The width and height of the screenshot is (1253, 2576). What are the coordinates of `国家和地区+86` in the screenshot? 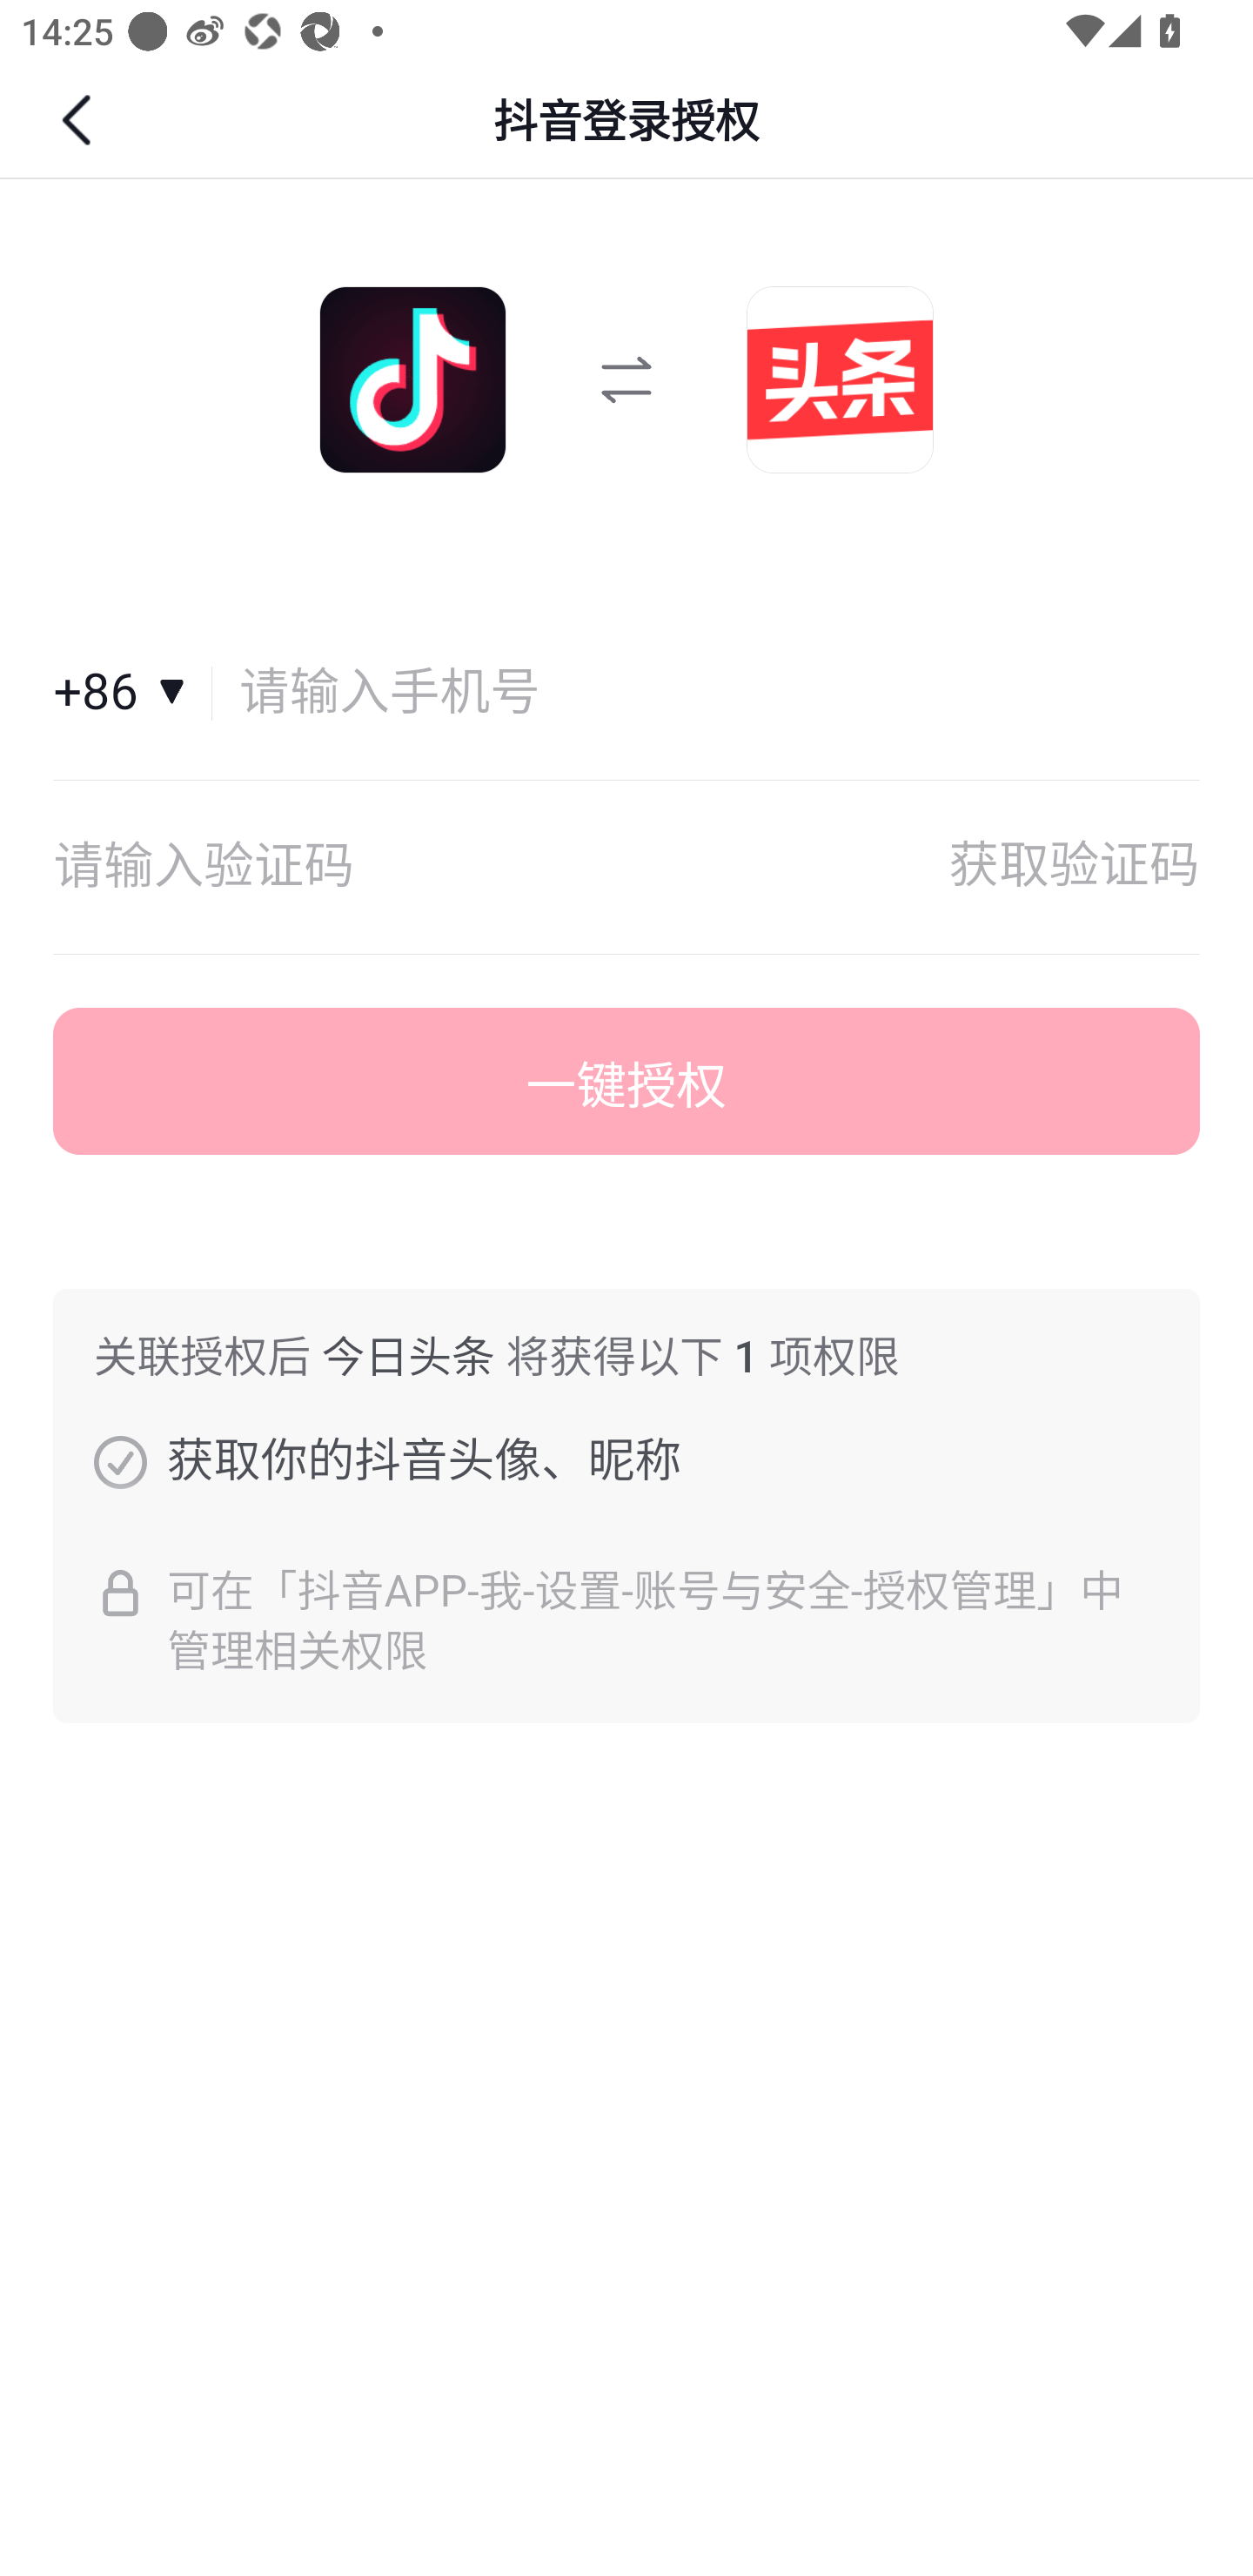 It's located at (133, 693).